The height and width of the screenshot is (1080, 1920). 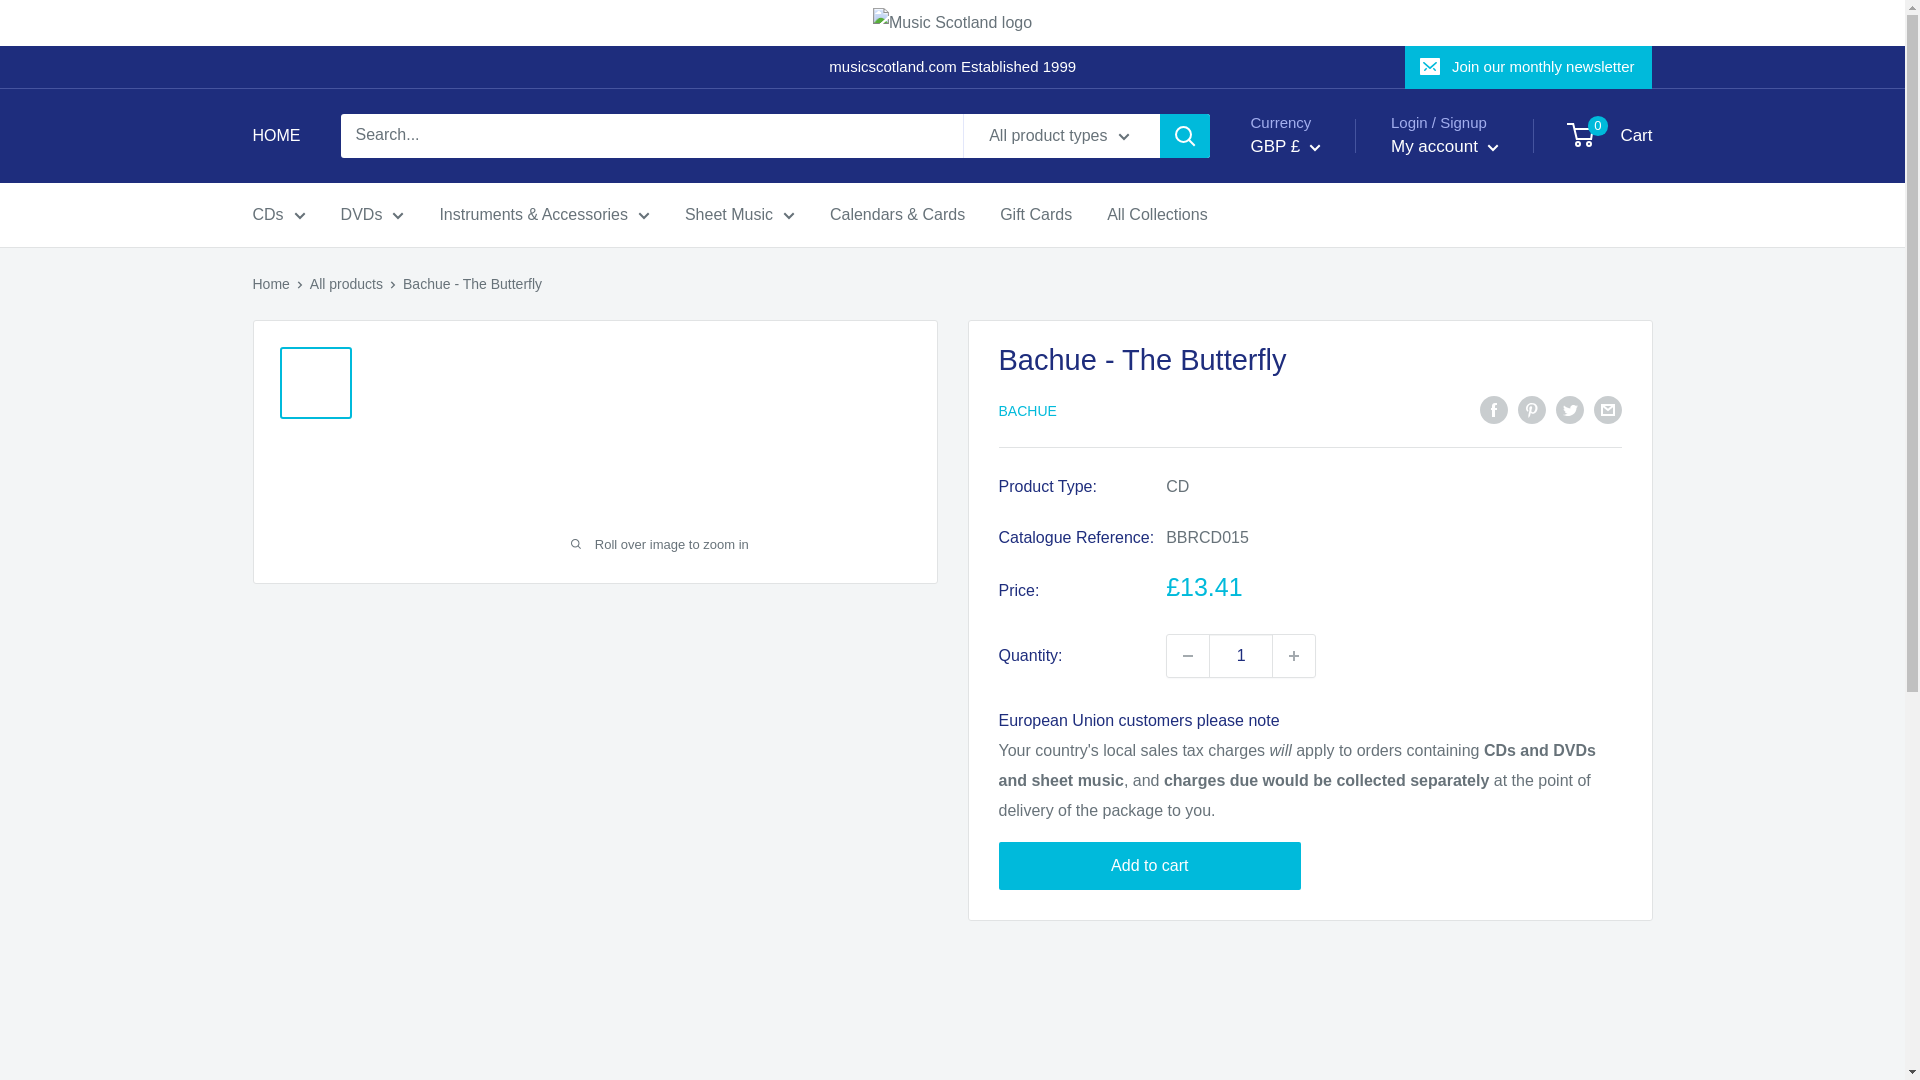 What do you see at coordinates (1240, 656) in the screenshot?
I see `1` at bounding box center [1240, 656].